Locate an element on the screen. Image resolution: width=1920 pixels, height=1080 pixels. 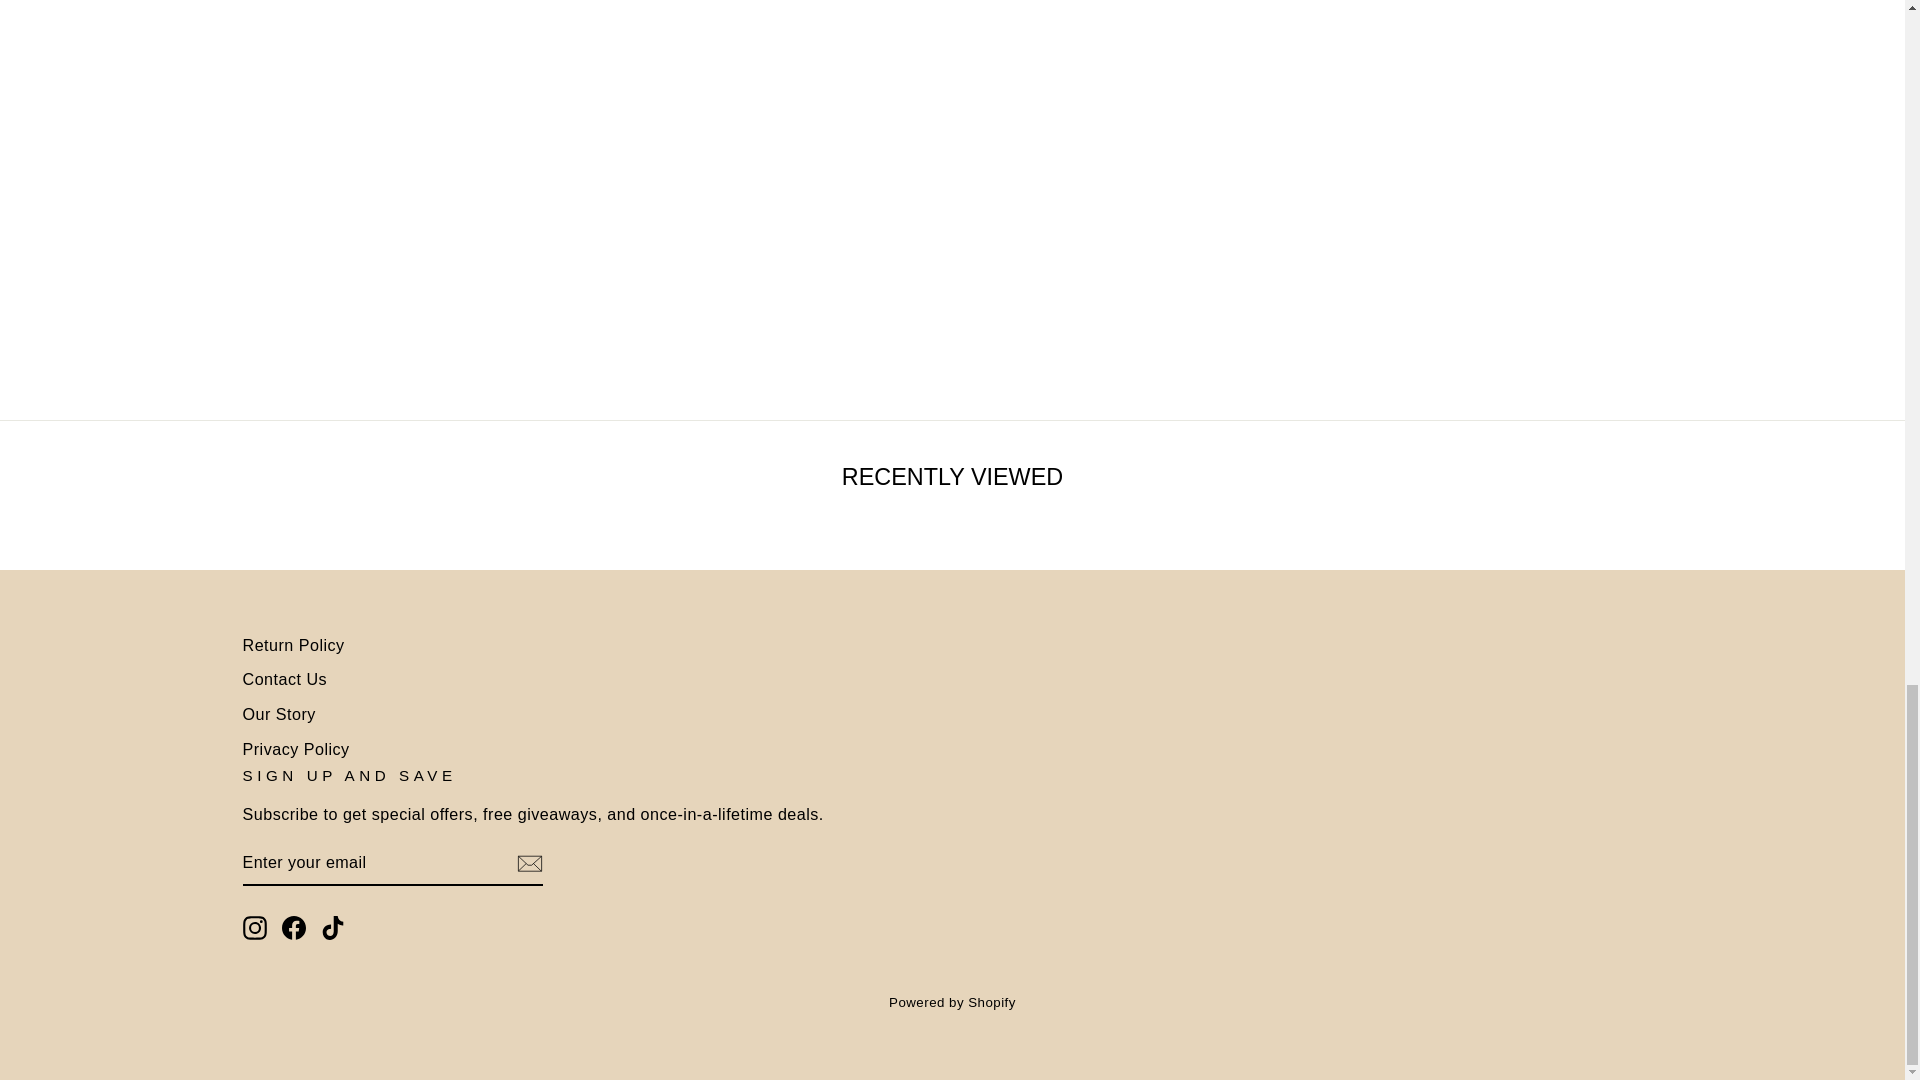
Signature Look Boutique on Instagram is located at coordinates (254, 928).